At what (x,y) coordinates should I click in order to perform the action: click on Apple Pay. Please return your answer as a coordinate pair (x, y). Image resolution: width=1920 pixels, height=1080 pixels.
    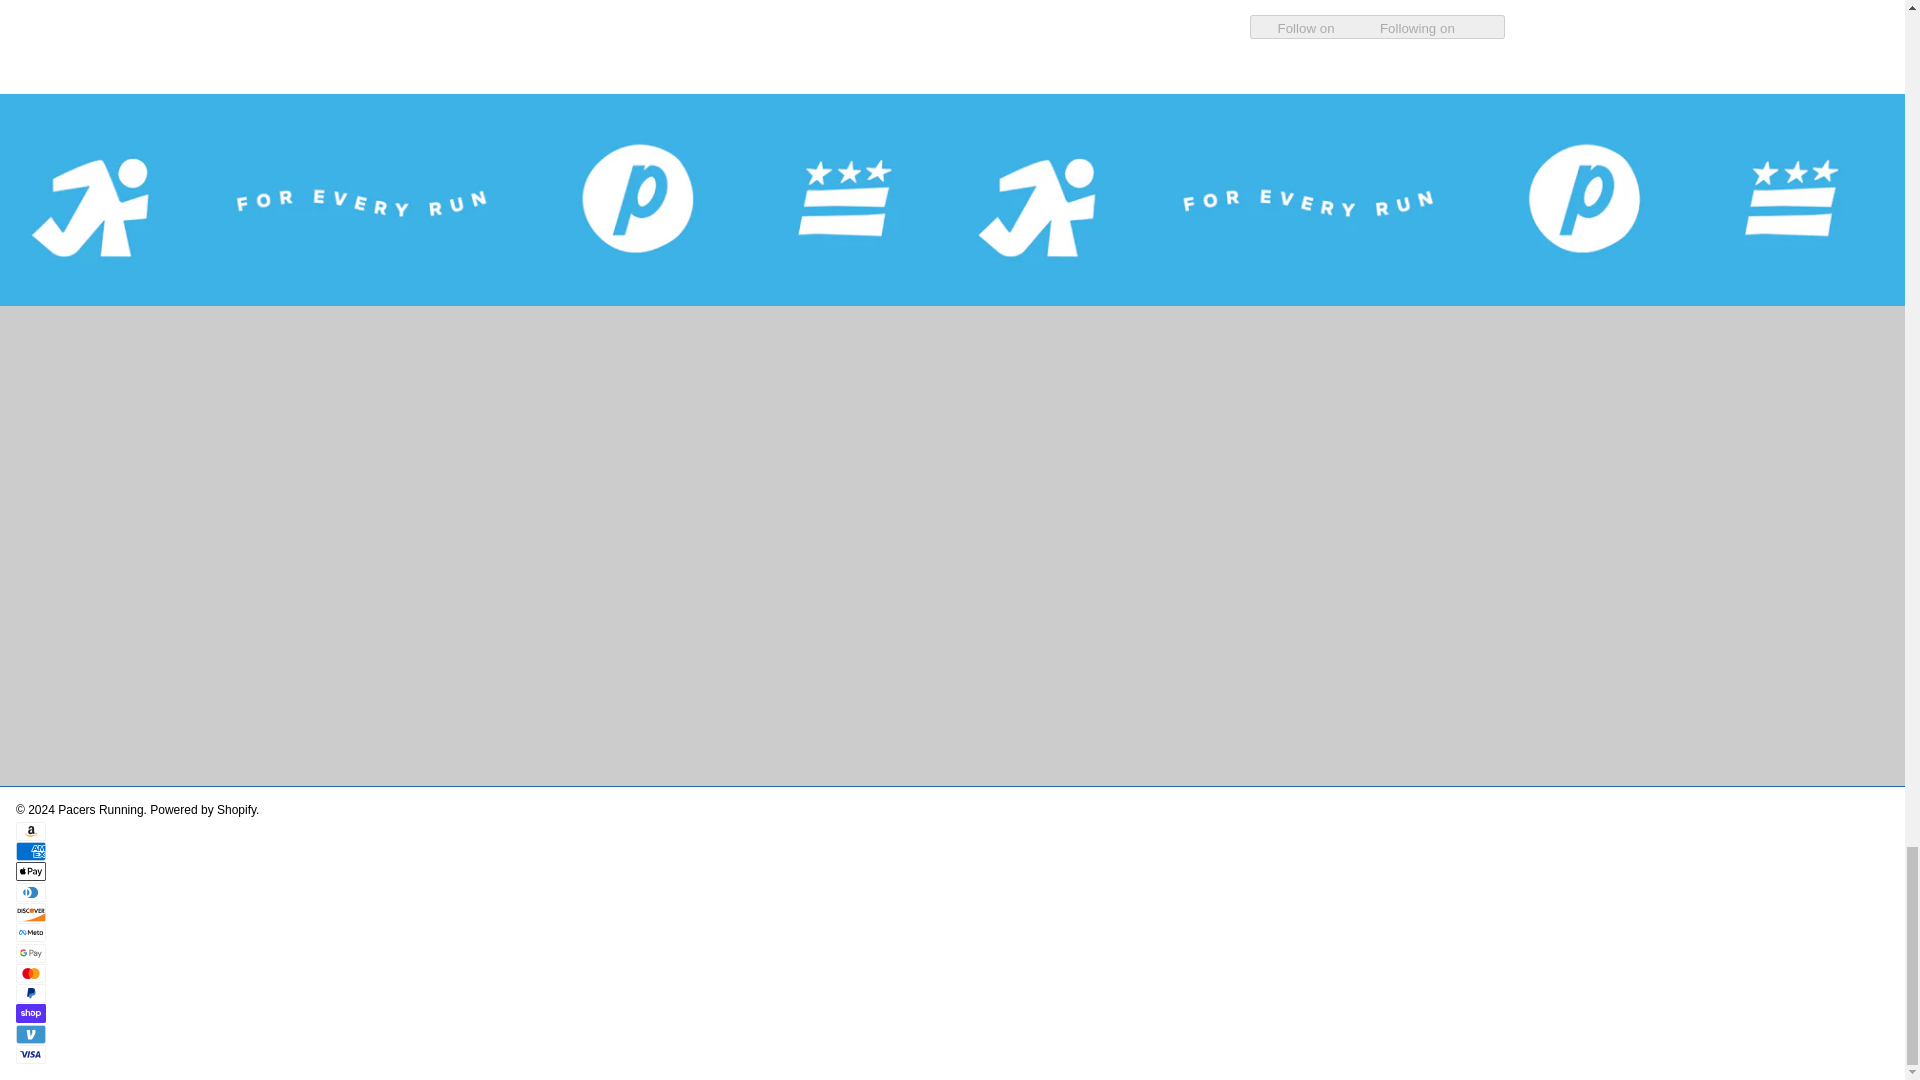
    Looking at the image, I should click on (30, 871).